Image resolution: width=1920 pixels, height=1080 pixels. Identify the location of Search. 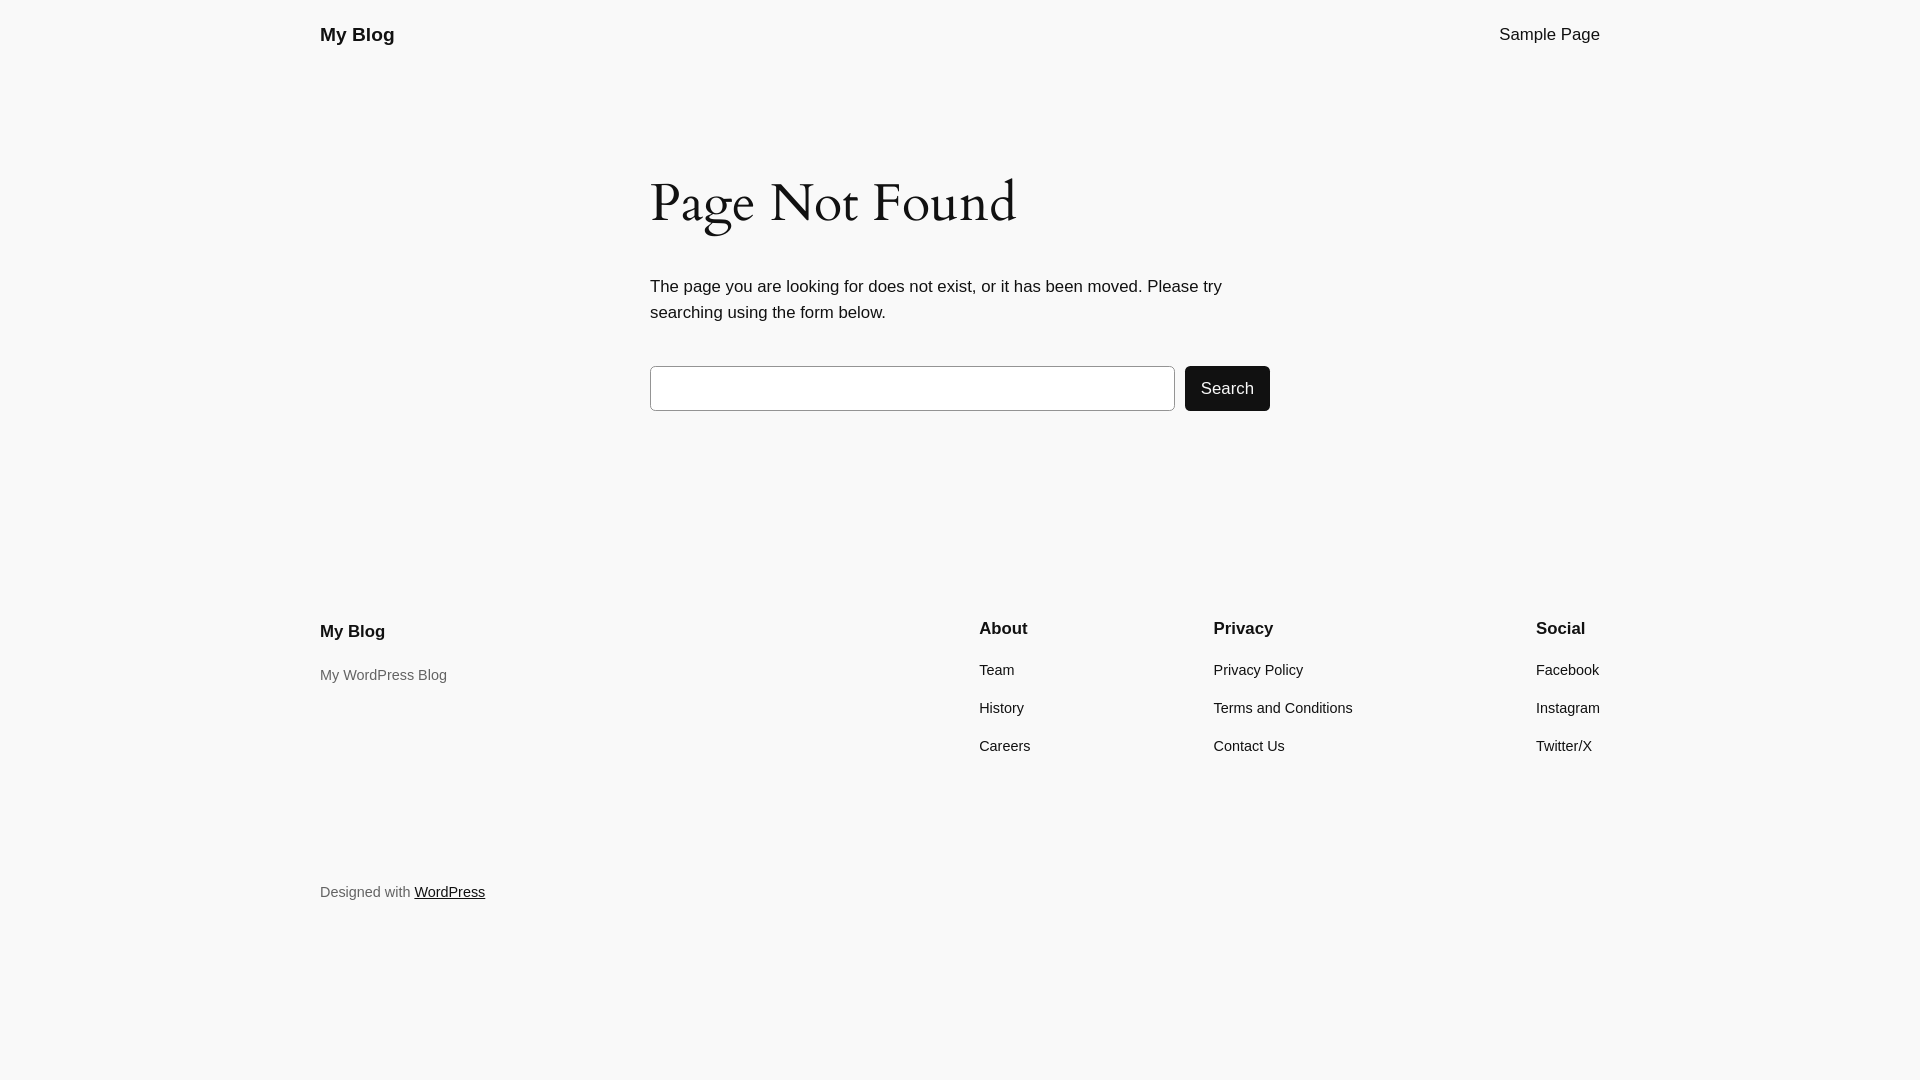
(1228, 388).